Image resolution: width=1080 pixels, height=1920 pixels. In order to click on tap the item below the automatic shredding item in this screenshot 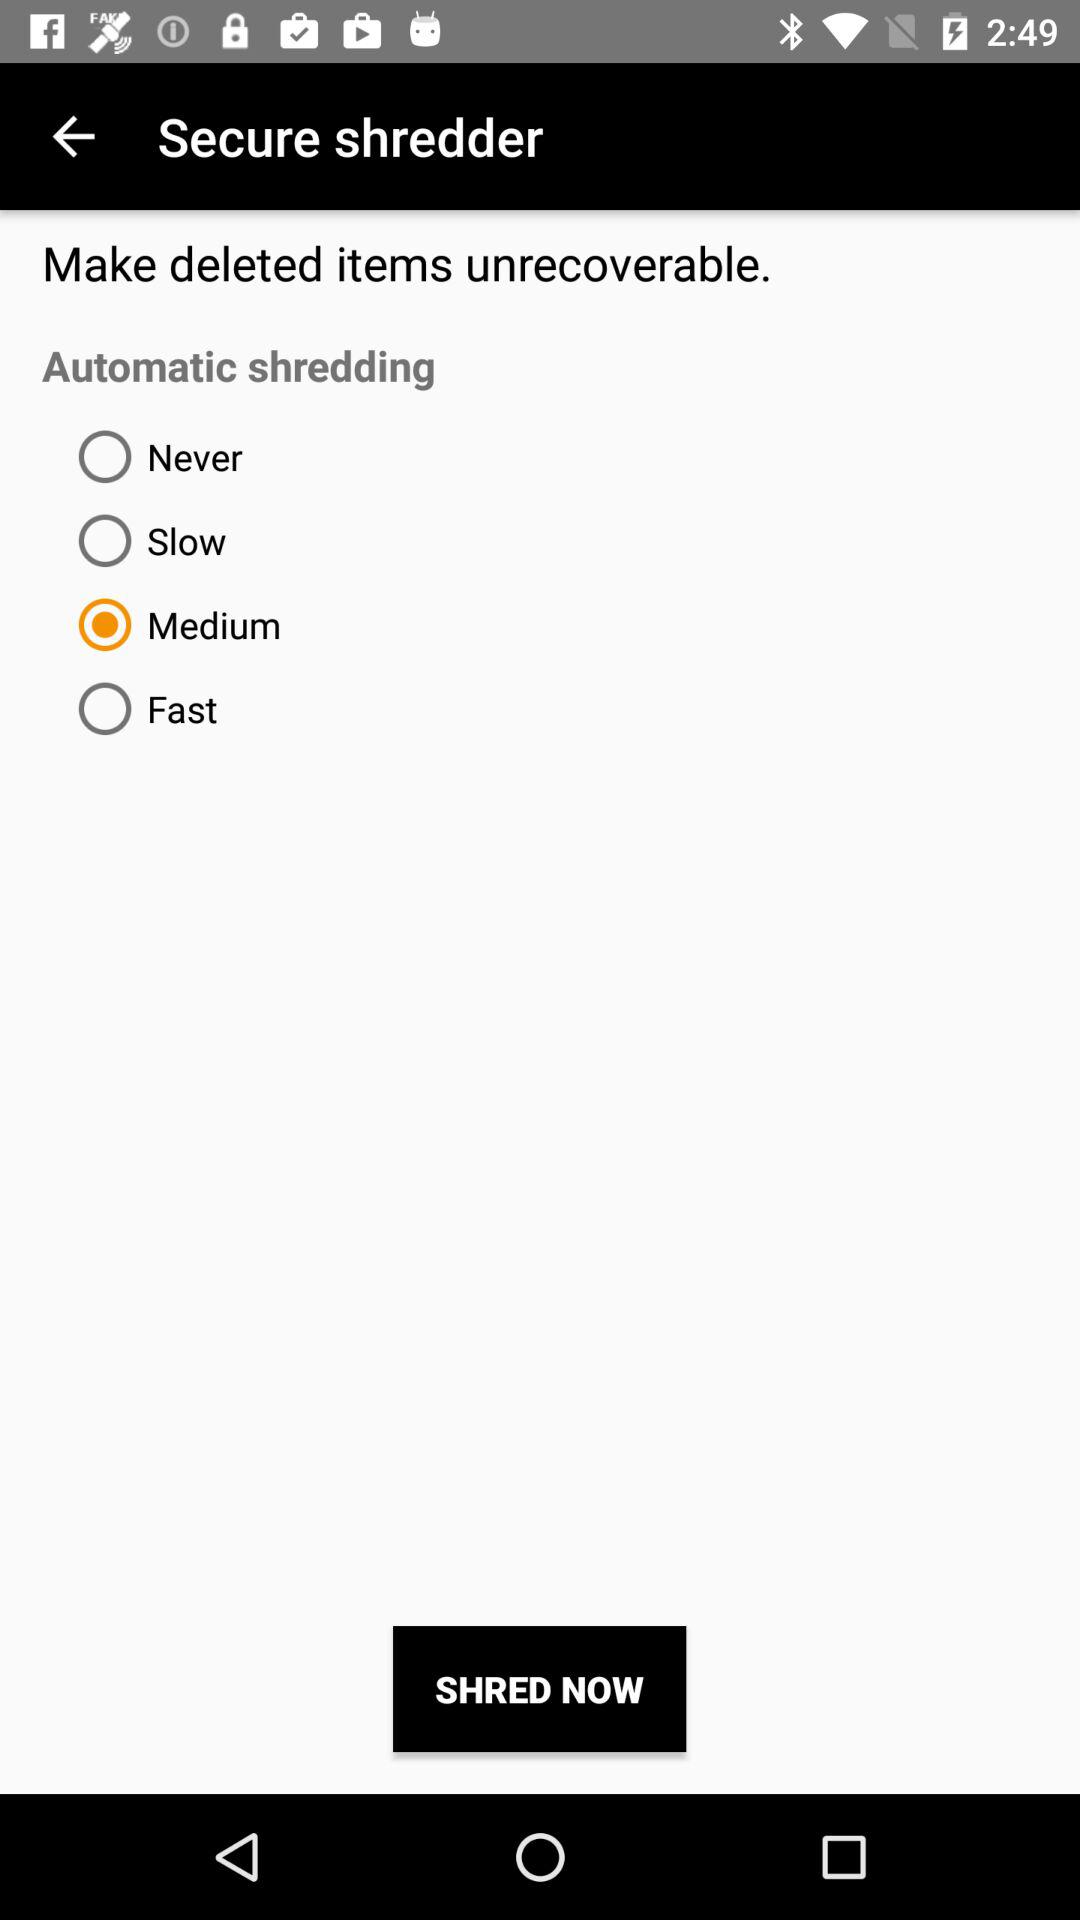, I will do `click(152, 456)`.